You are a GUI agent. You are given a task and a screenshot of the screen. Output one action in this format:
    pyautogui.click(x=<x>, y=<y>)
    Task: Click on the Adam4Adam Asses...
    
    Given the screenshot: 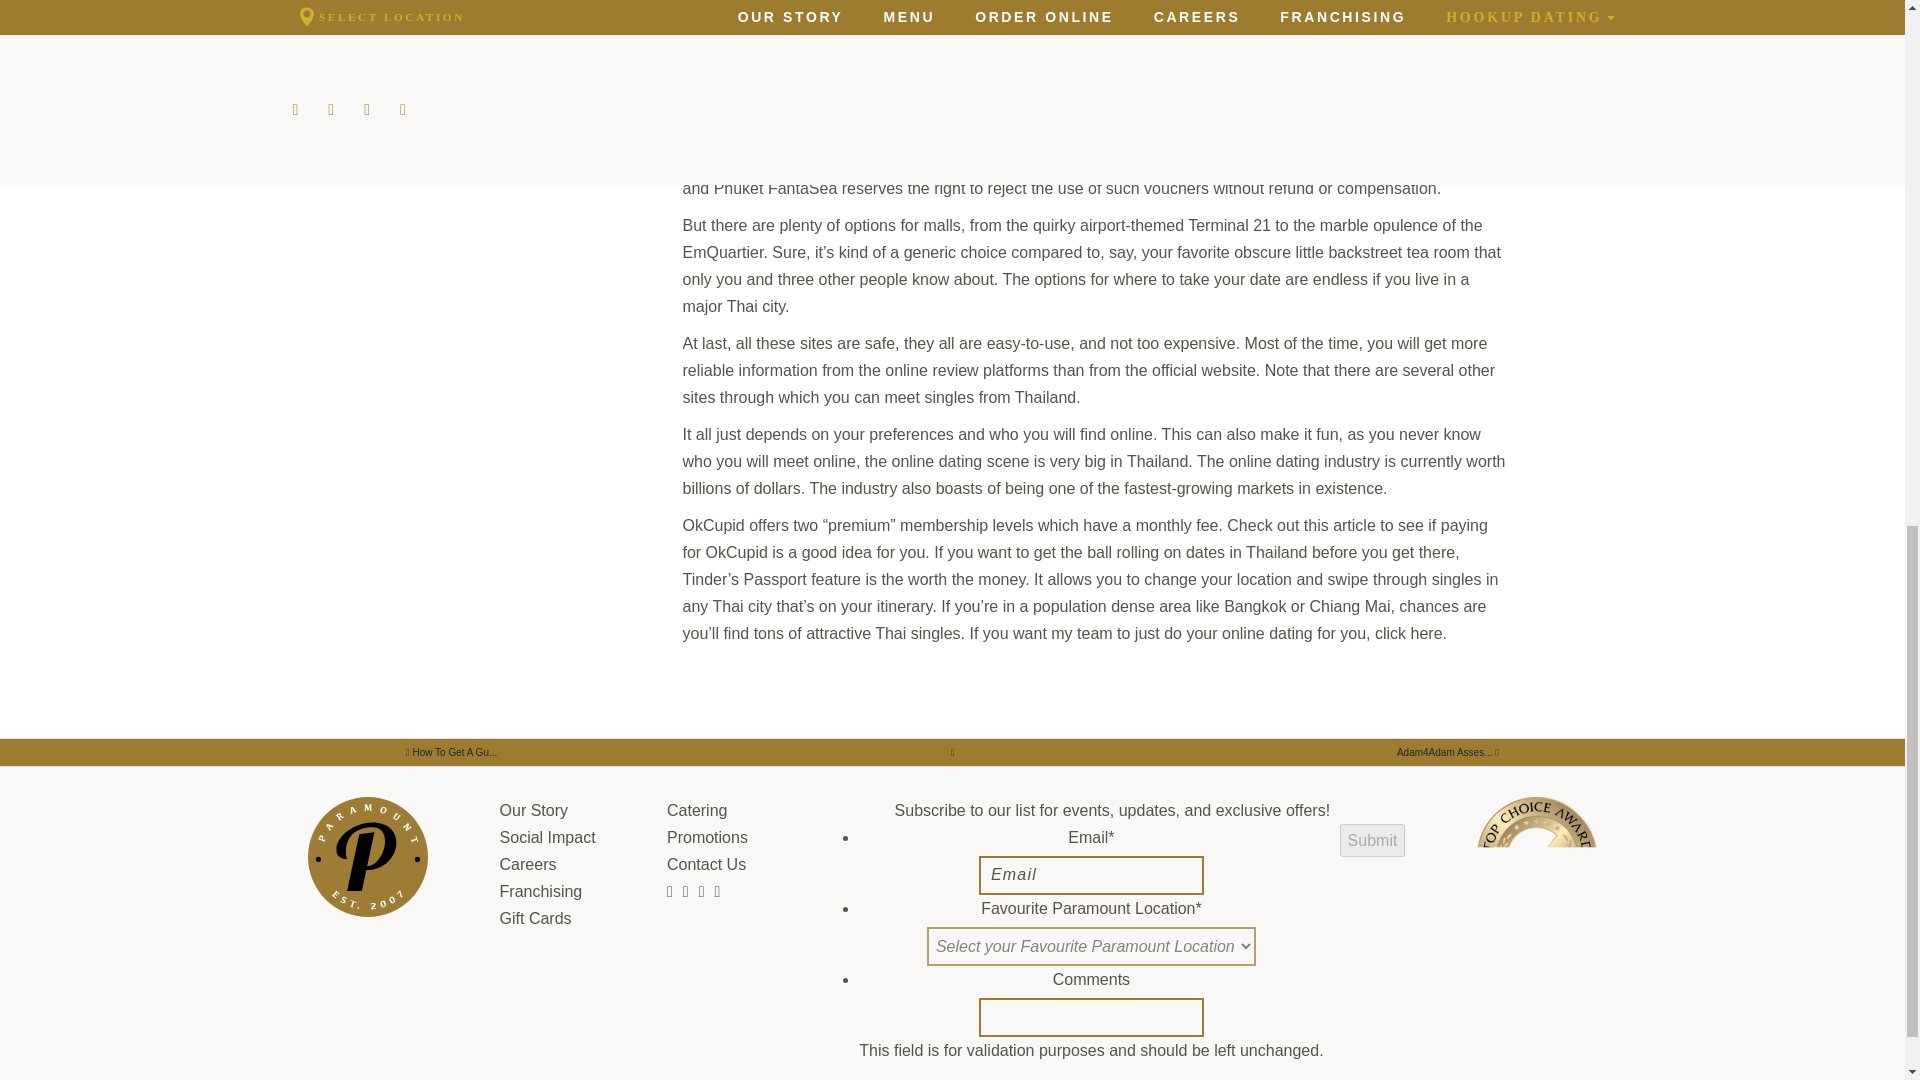 What is the action you would take?
    pyautogui.click(x=1448, y=752)
    